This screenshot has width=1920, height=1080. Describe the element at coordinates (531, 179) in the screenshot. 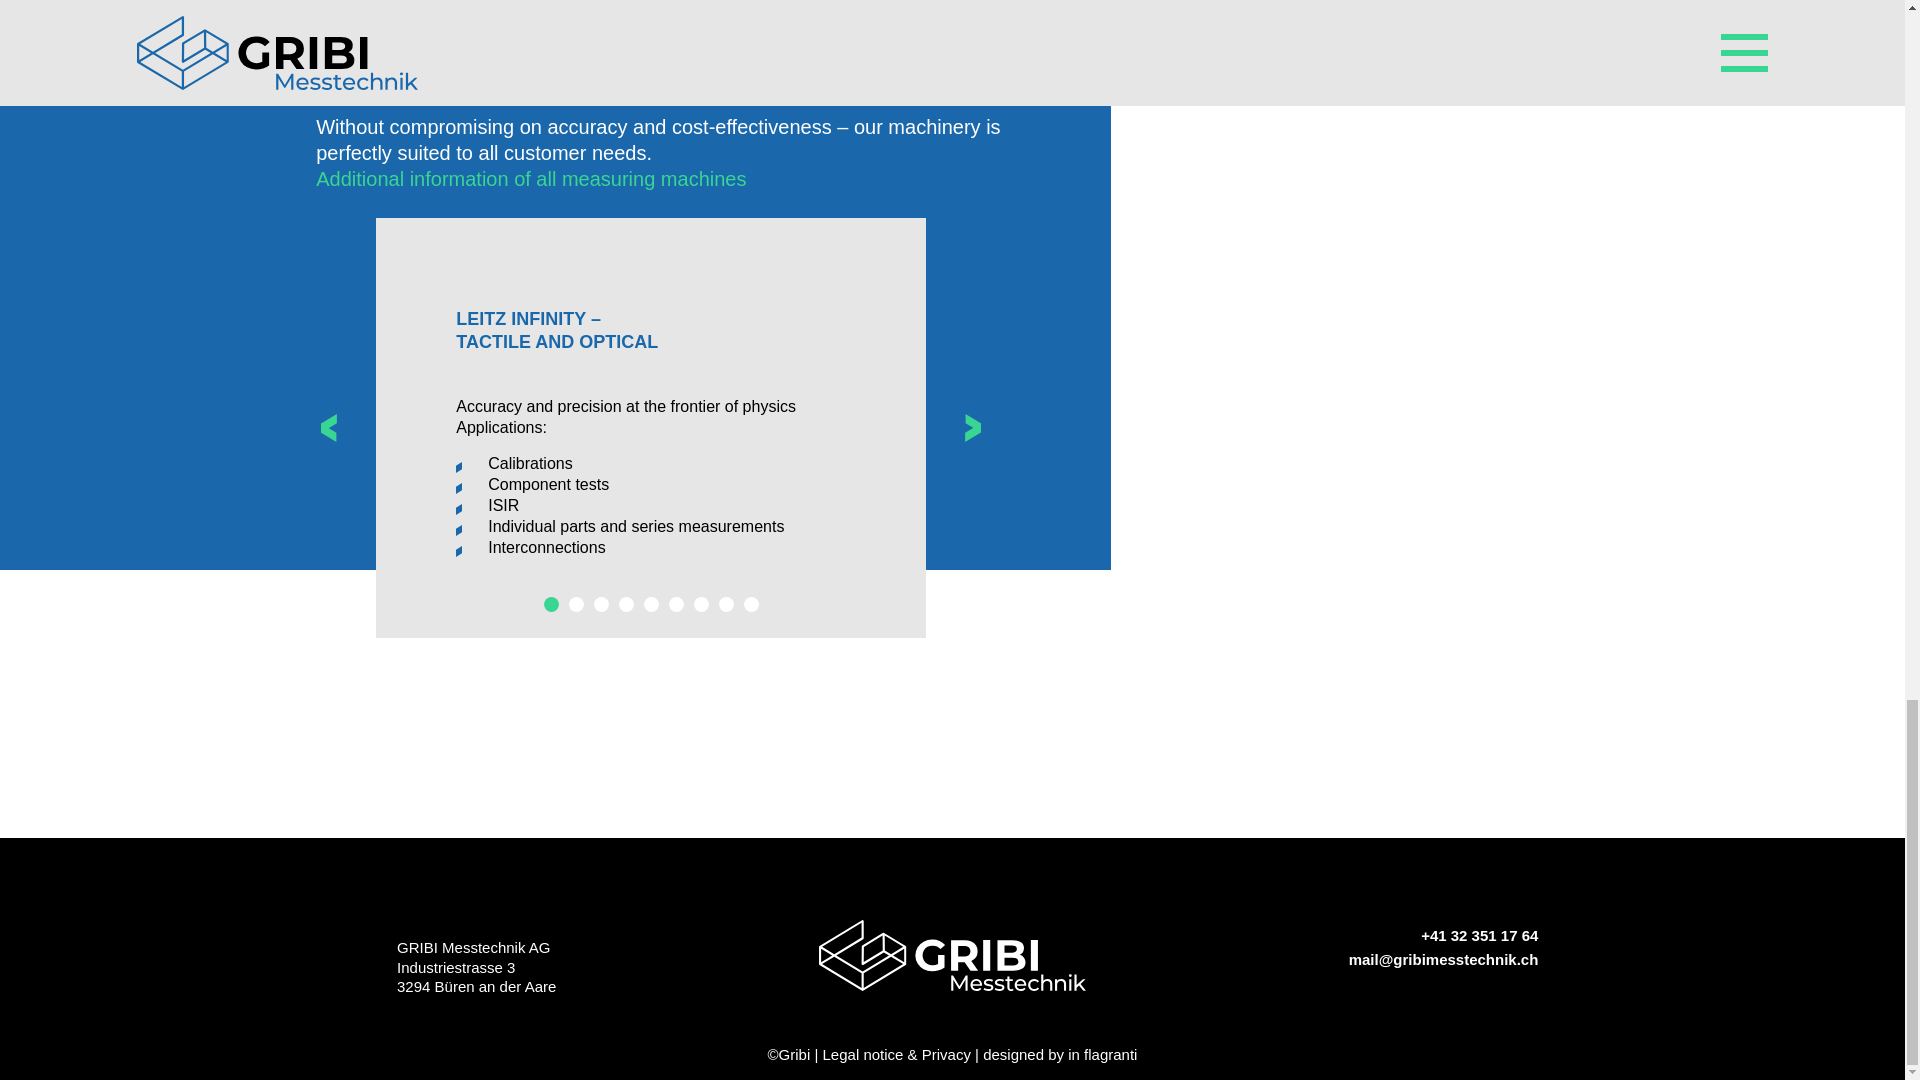

I see `Additional information of all measuring machines` at that location.